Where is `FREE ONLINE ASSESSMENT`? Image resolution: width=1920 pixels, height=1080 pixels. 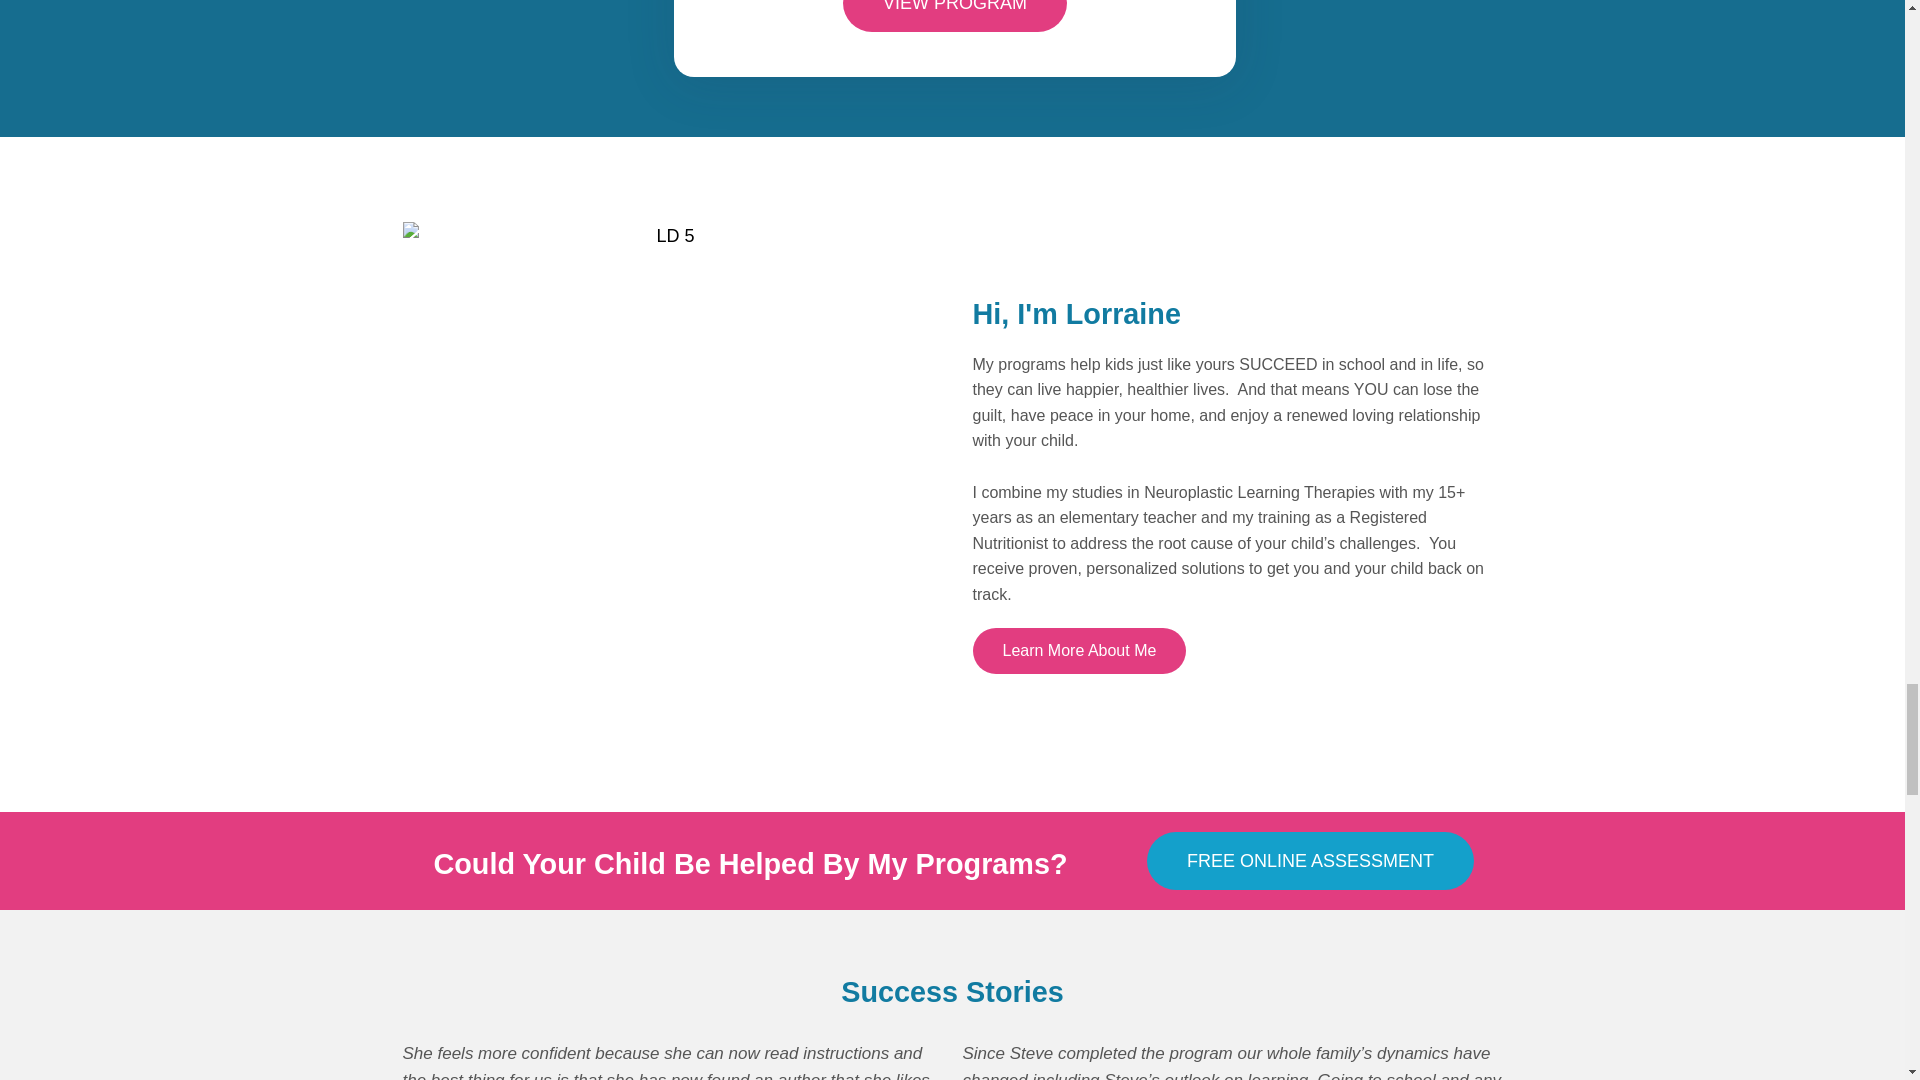
FREE ONLINE ASSESSMENT is located at coordinates (1310, 860).